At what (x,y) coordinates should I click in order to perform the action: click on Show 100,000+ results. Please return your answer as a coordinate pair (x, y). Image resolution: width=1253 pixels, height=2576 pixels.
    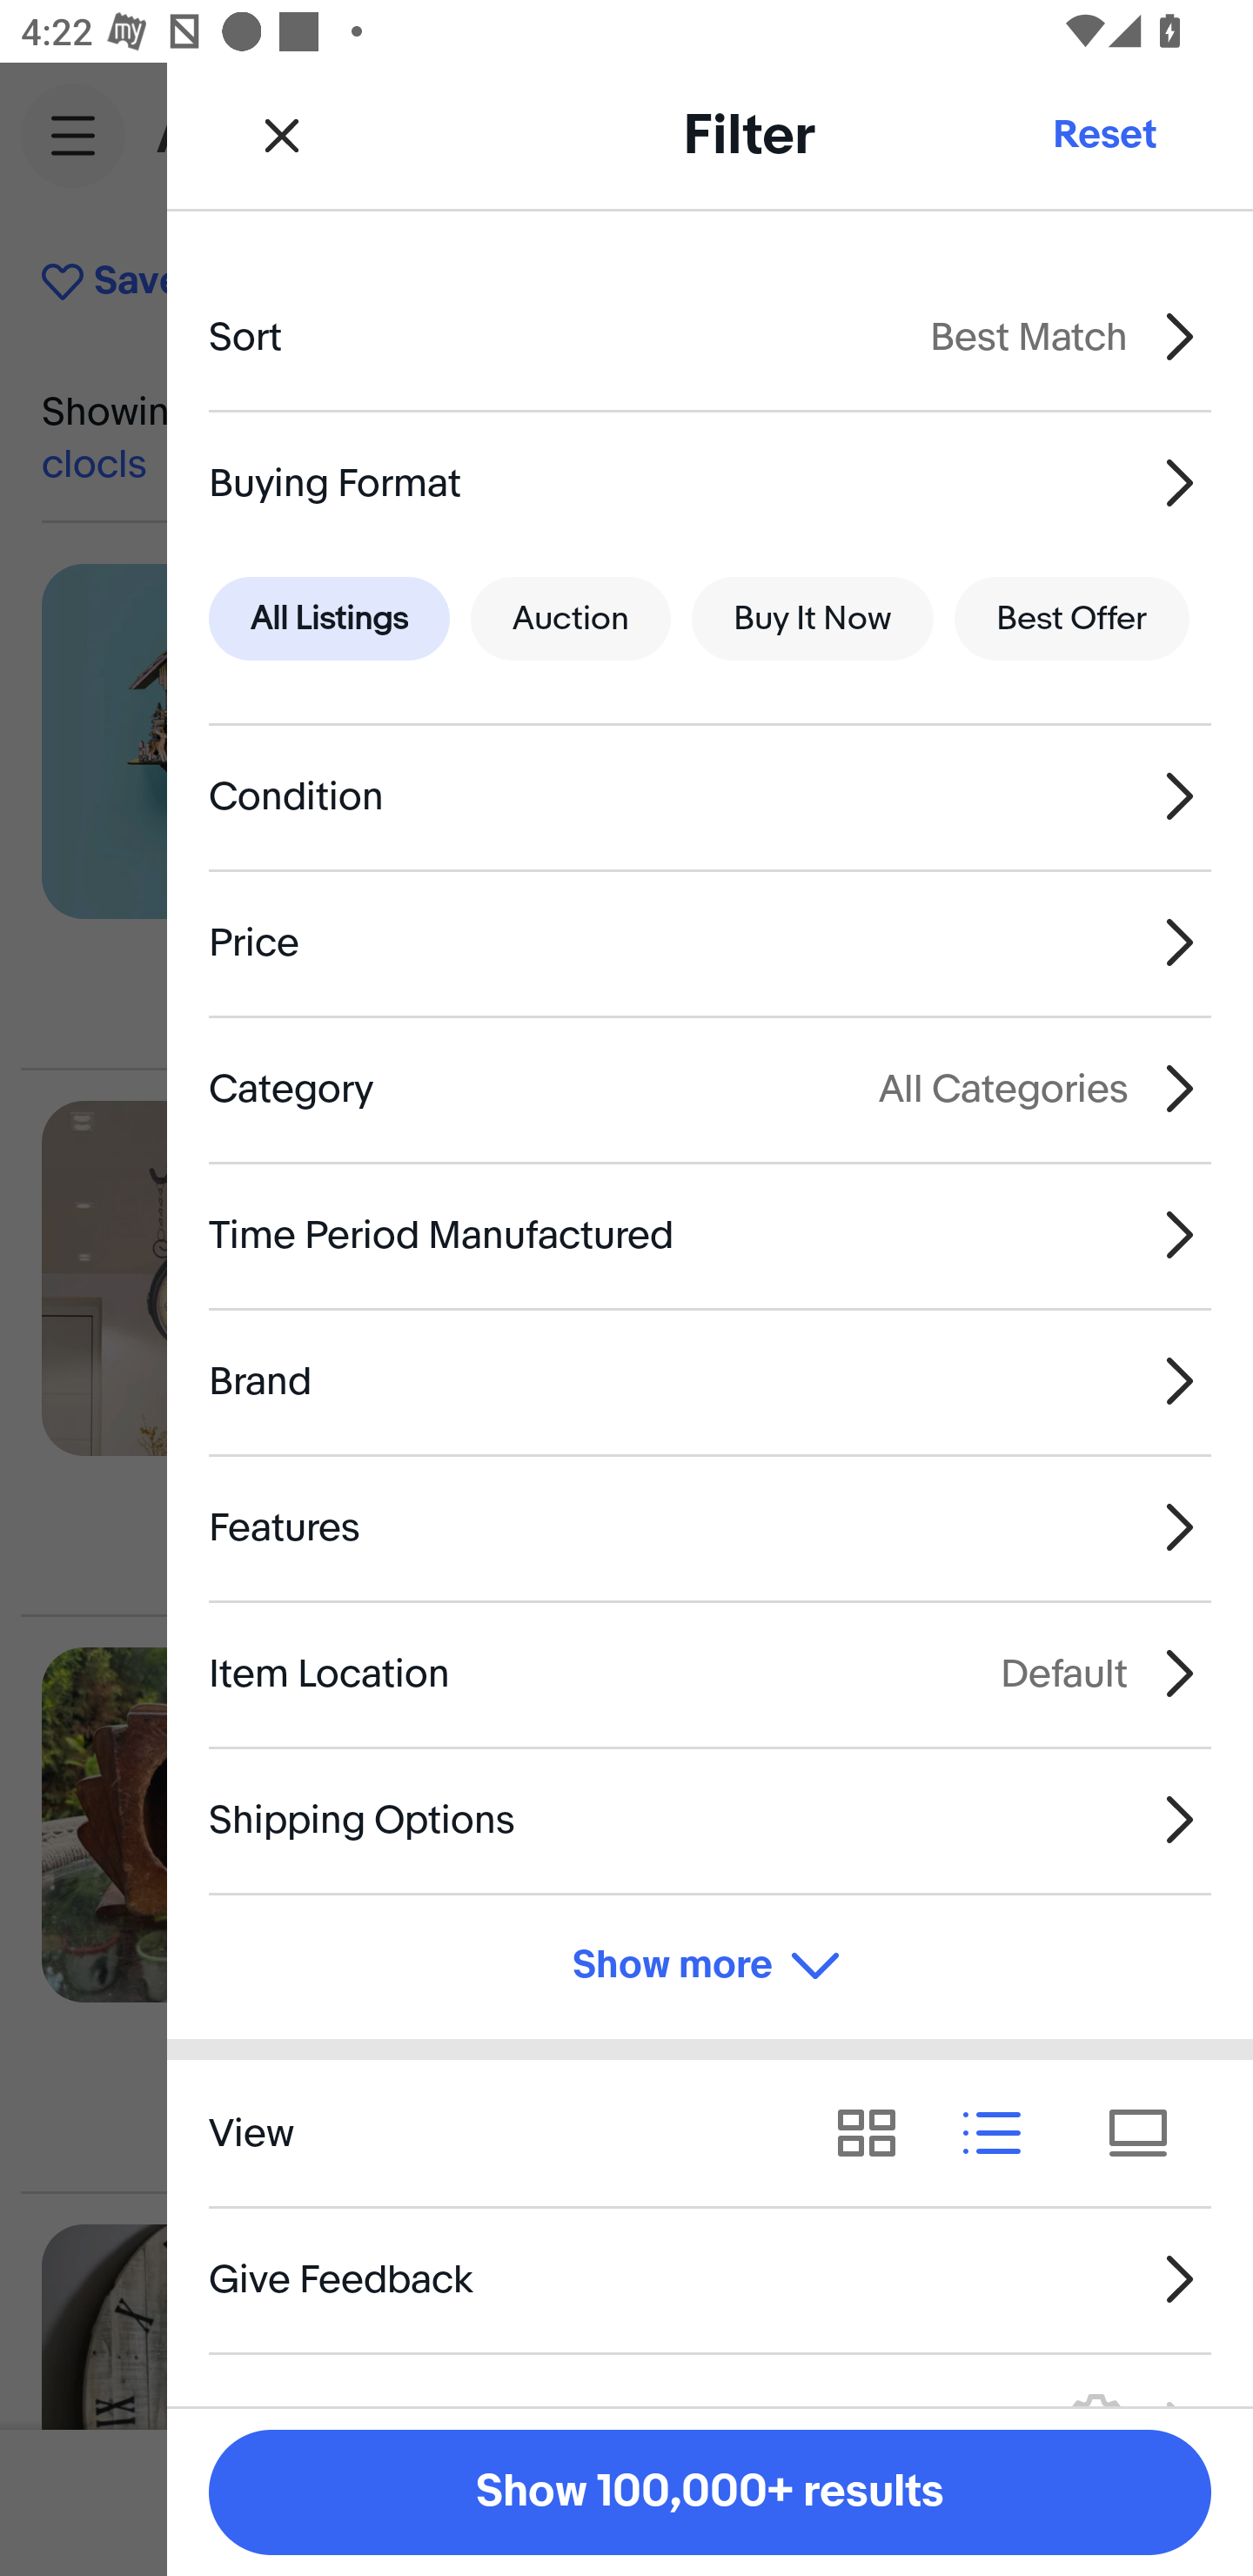
    Looking at the image, I should click on (710, 2492).